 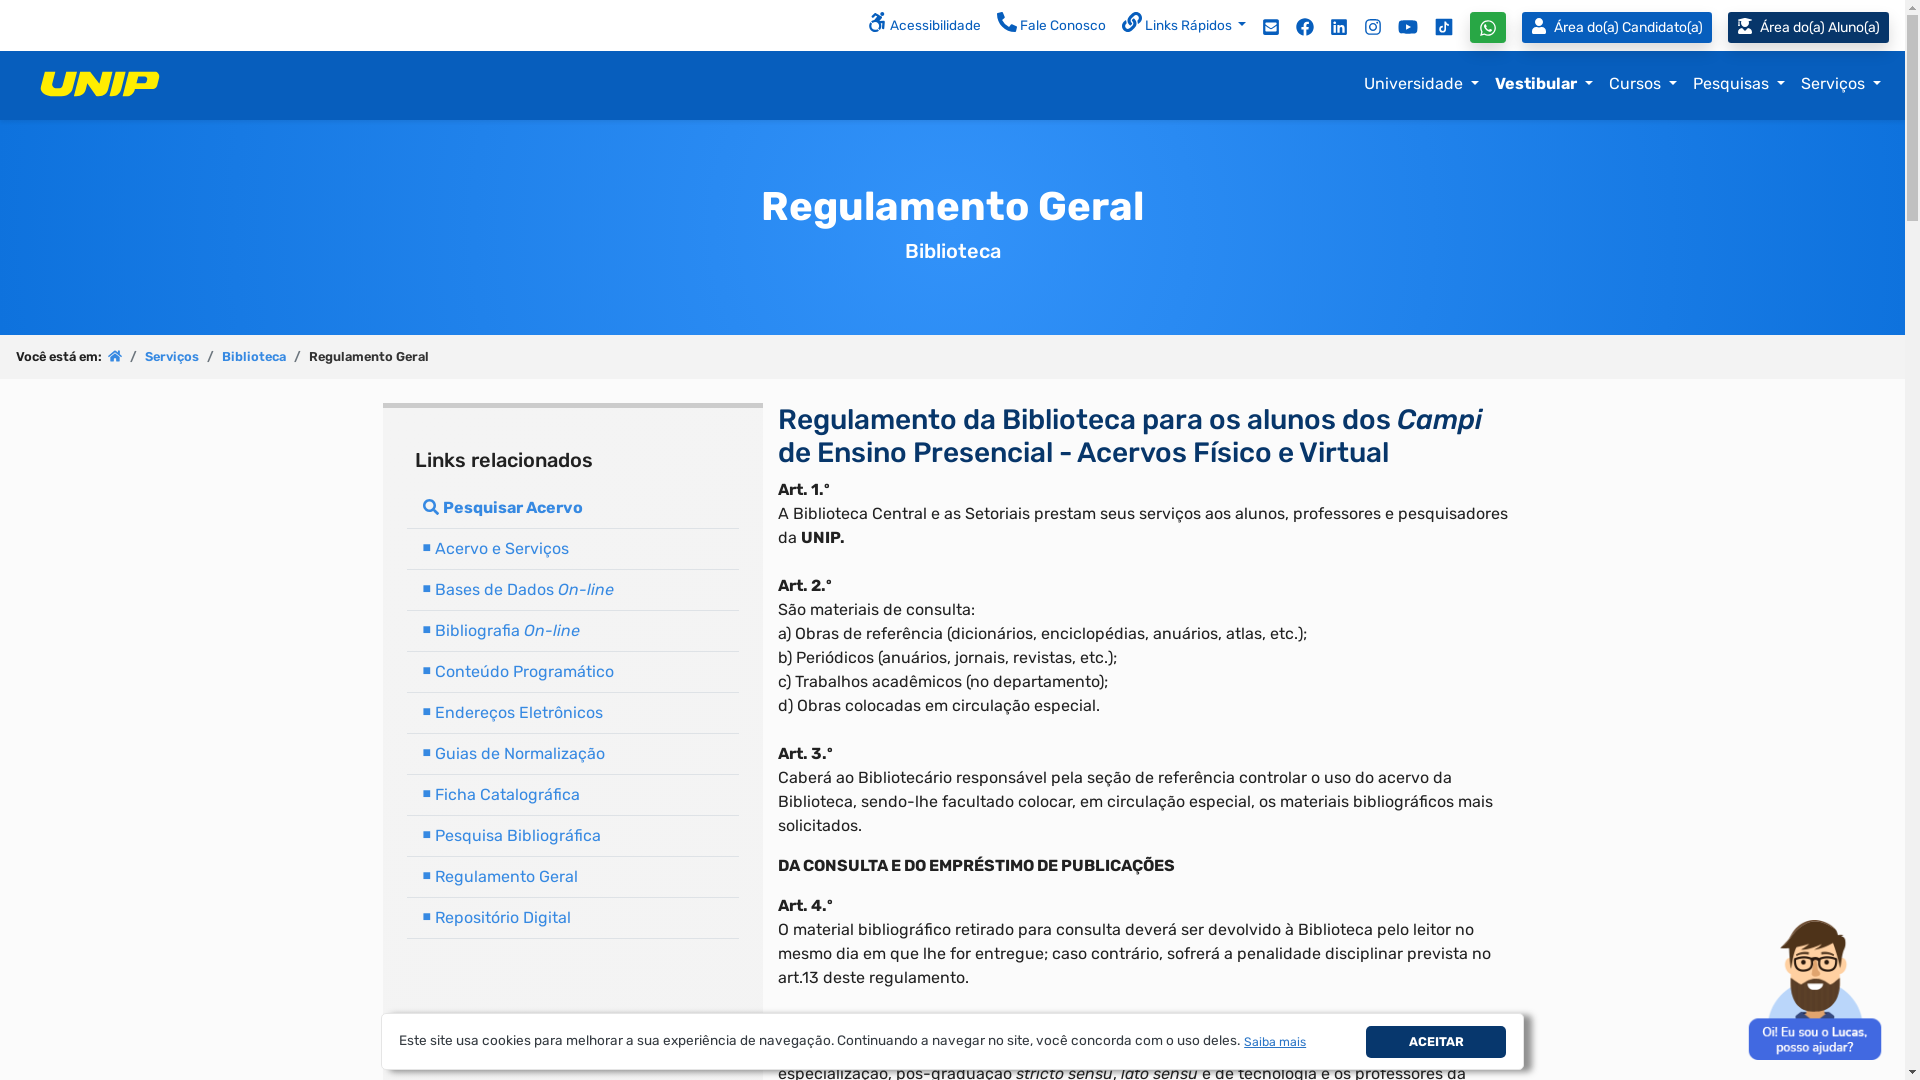 I want to click on Inscreva-se no canal da UNIP no YouTube, so click(x=1408, y=26).